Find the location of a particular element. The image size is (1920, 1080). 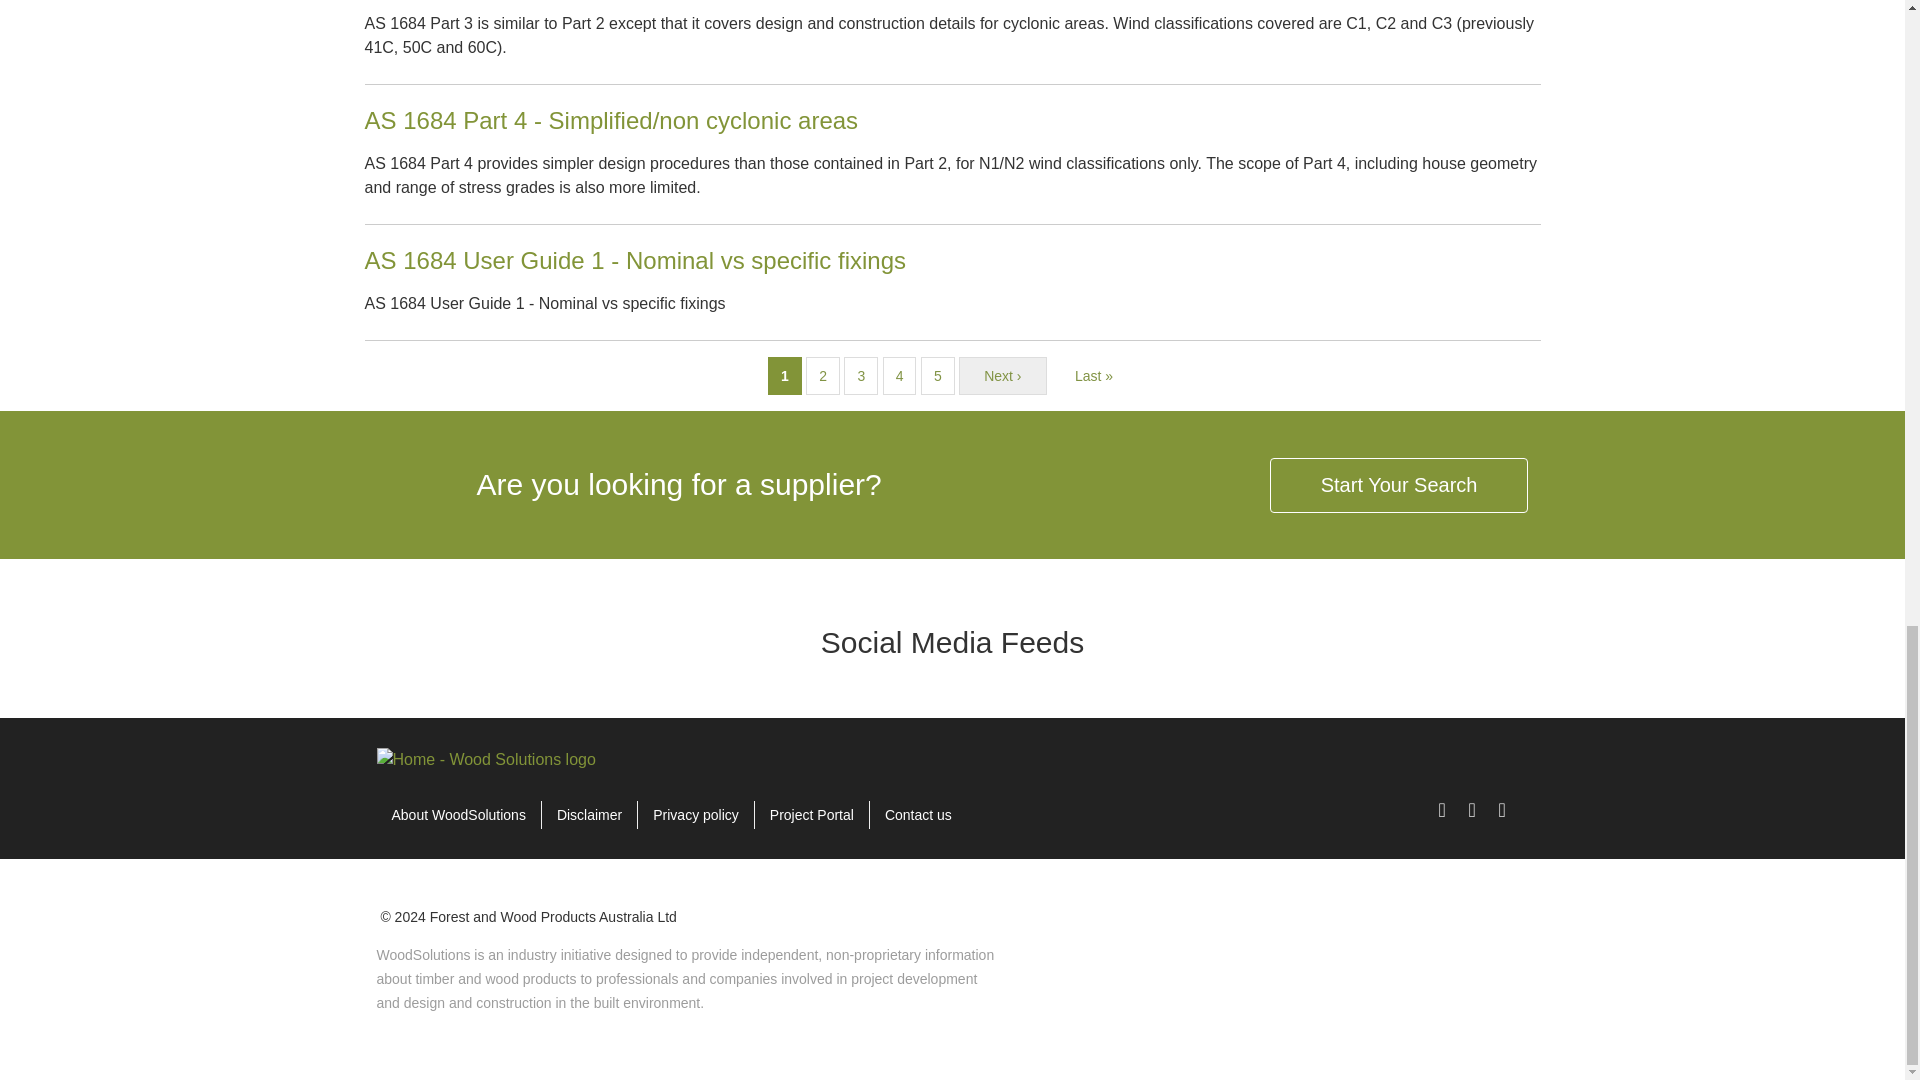

Go to page 3 is located at coordinates (860, 376).